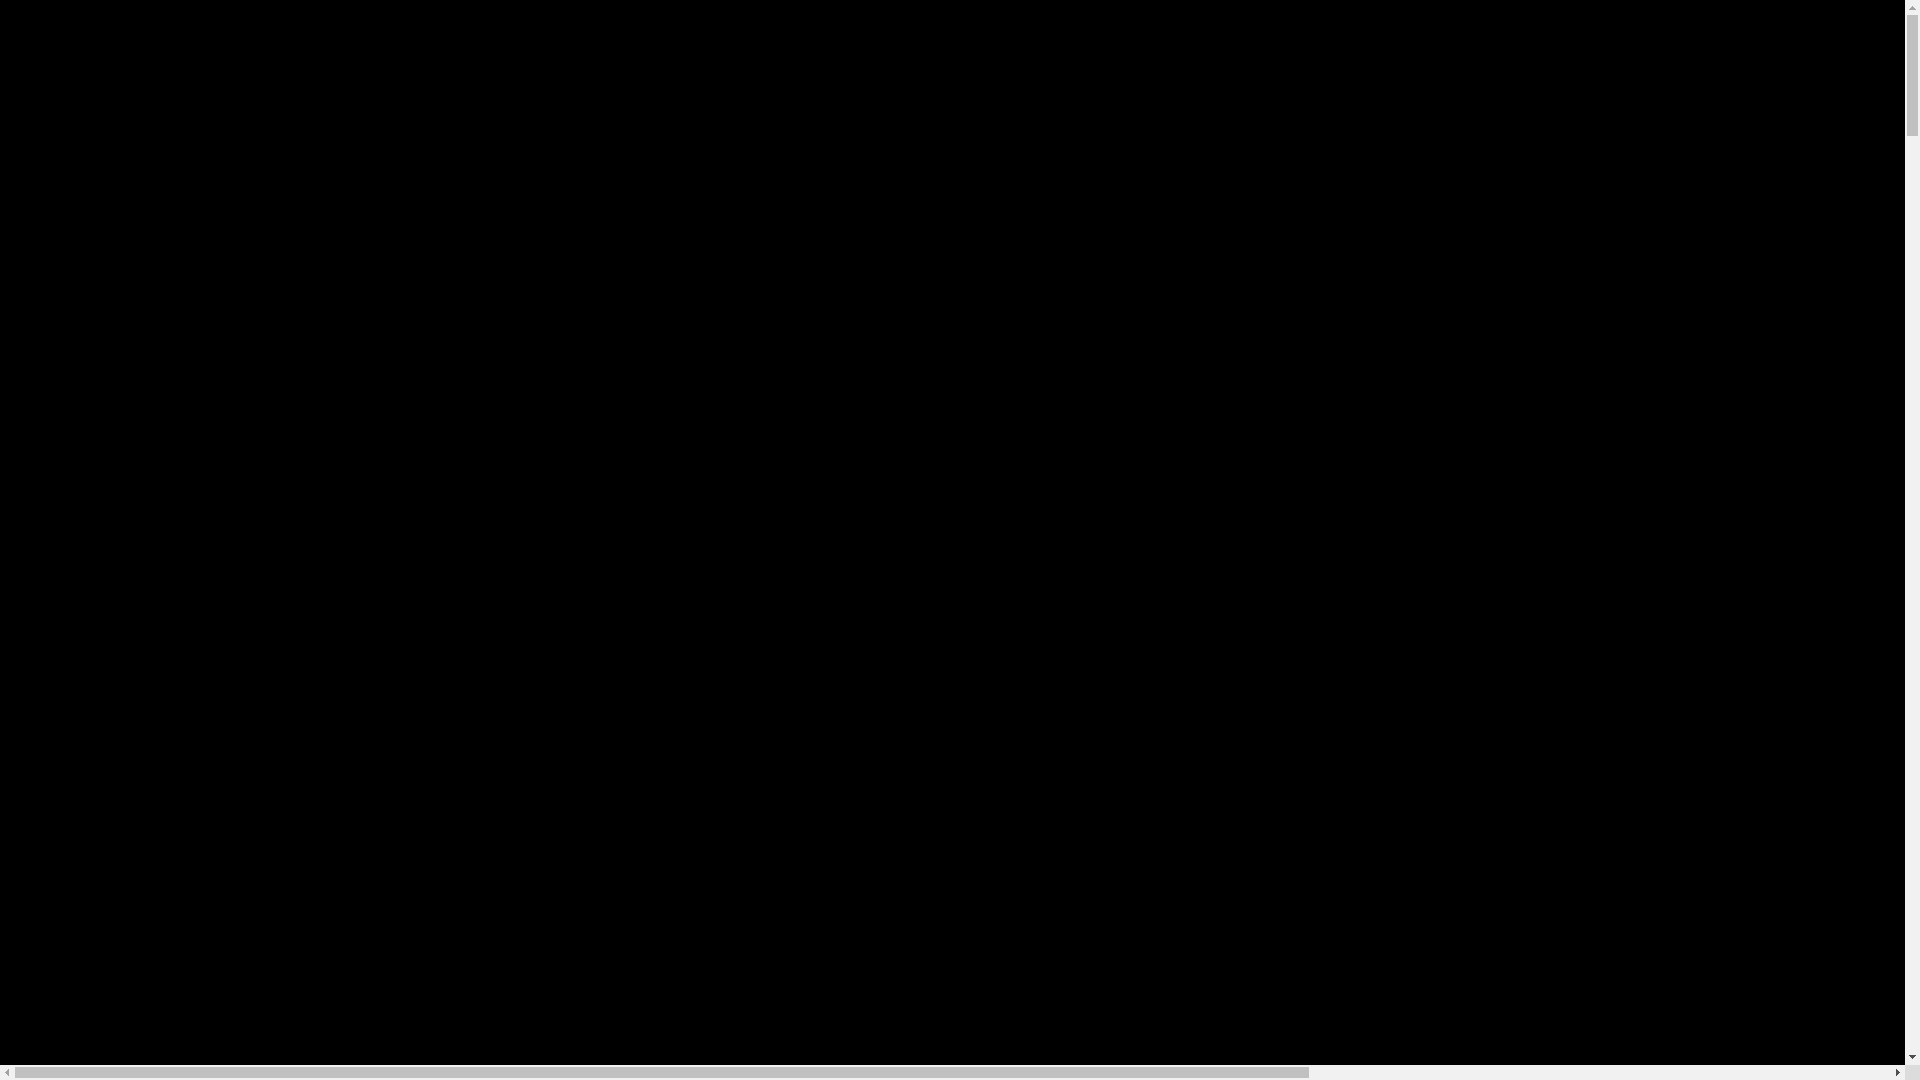 This screenshot has width=1920, height=1080. What do you see at coordinates (582, 200) in the screenshot?
I see `Contact Us` at bounding box center [582, 200].